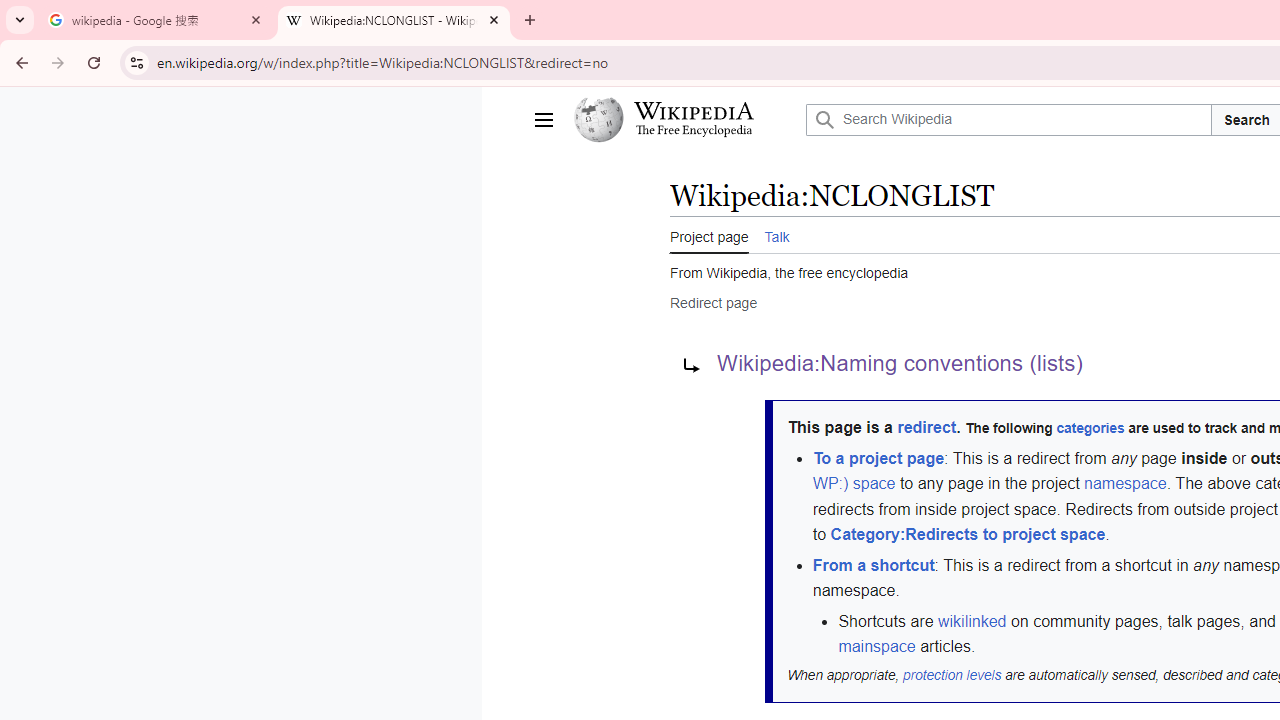  What do you see at coordinates (684, 120) in the screenshot?
I see `Wikipedia The Free Encyclopedia` at bounding box center [684, 120].